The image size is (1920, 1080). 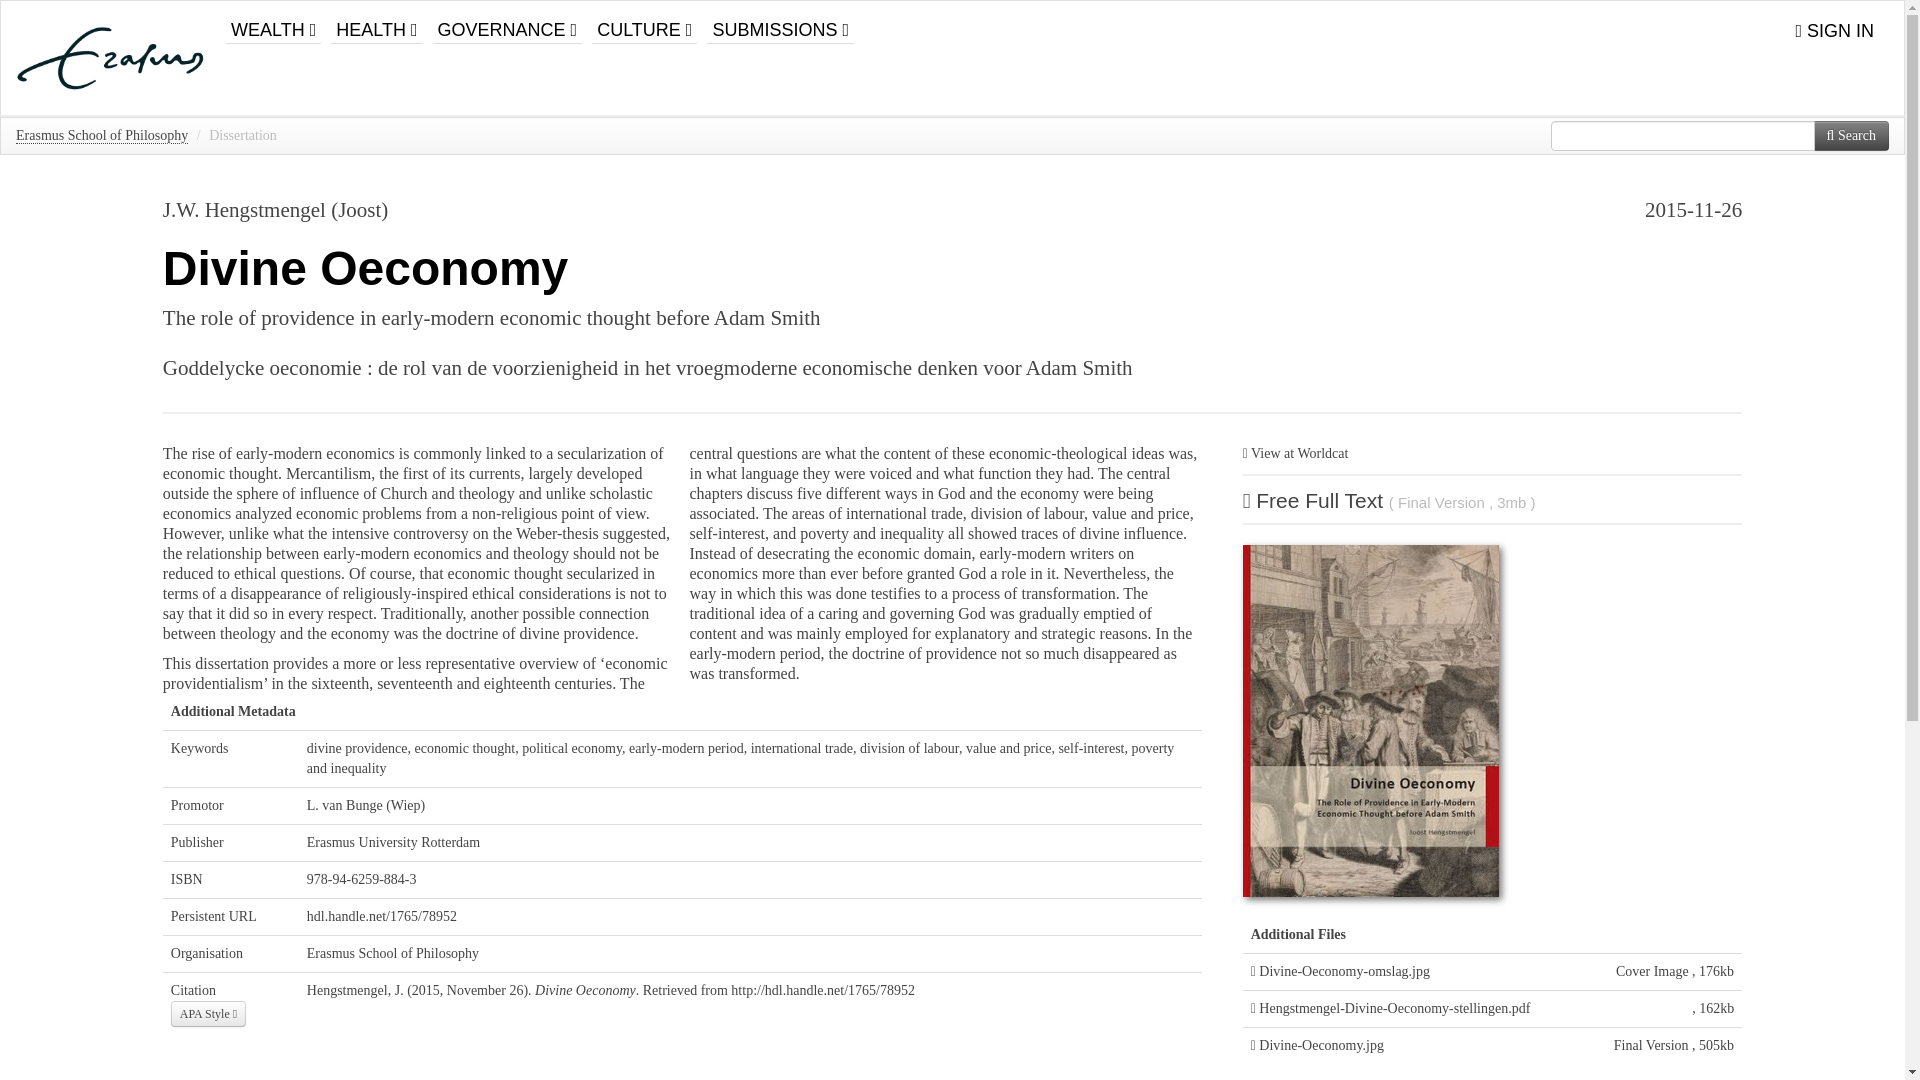 I want to click on WEALTH, so click(x=273, y=22).